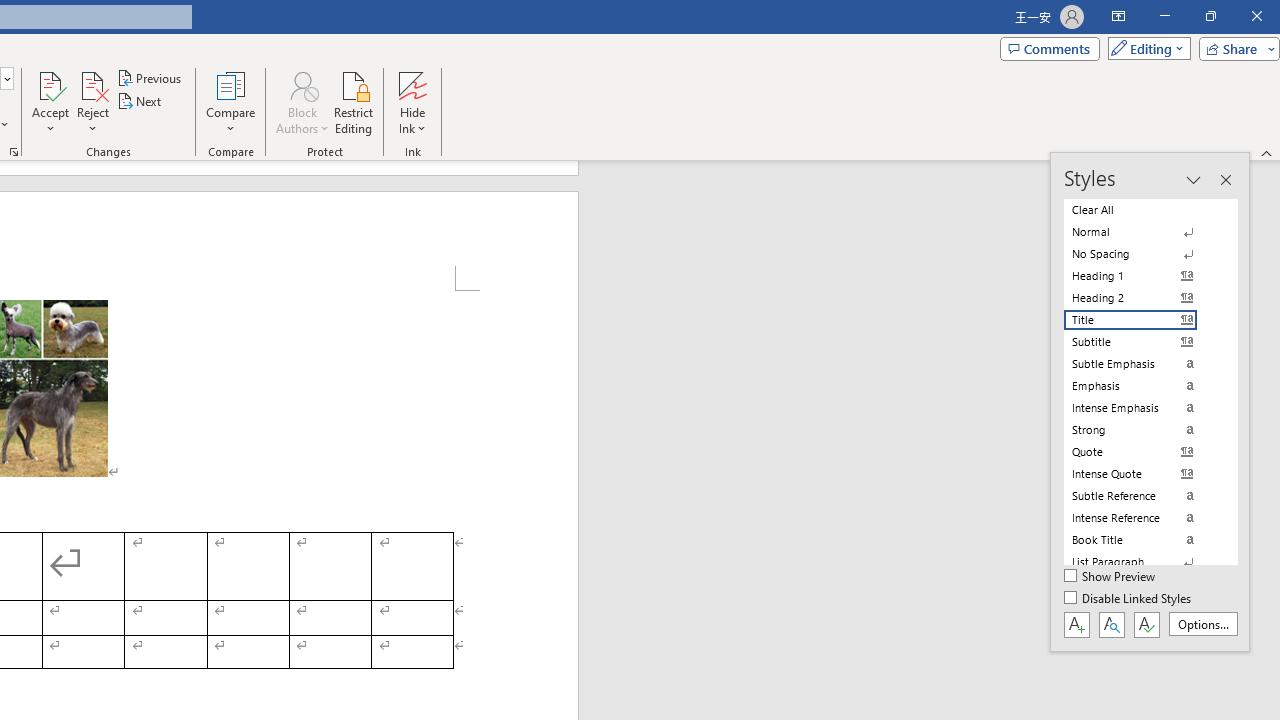  What do you see at coordinates (1142, 474) in the screenshot?
I see `Intense Quote` at bounding box center [1142, 474].